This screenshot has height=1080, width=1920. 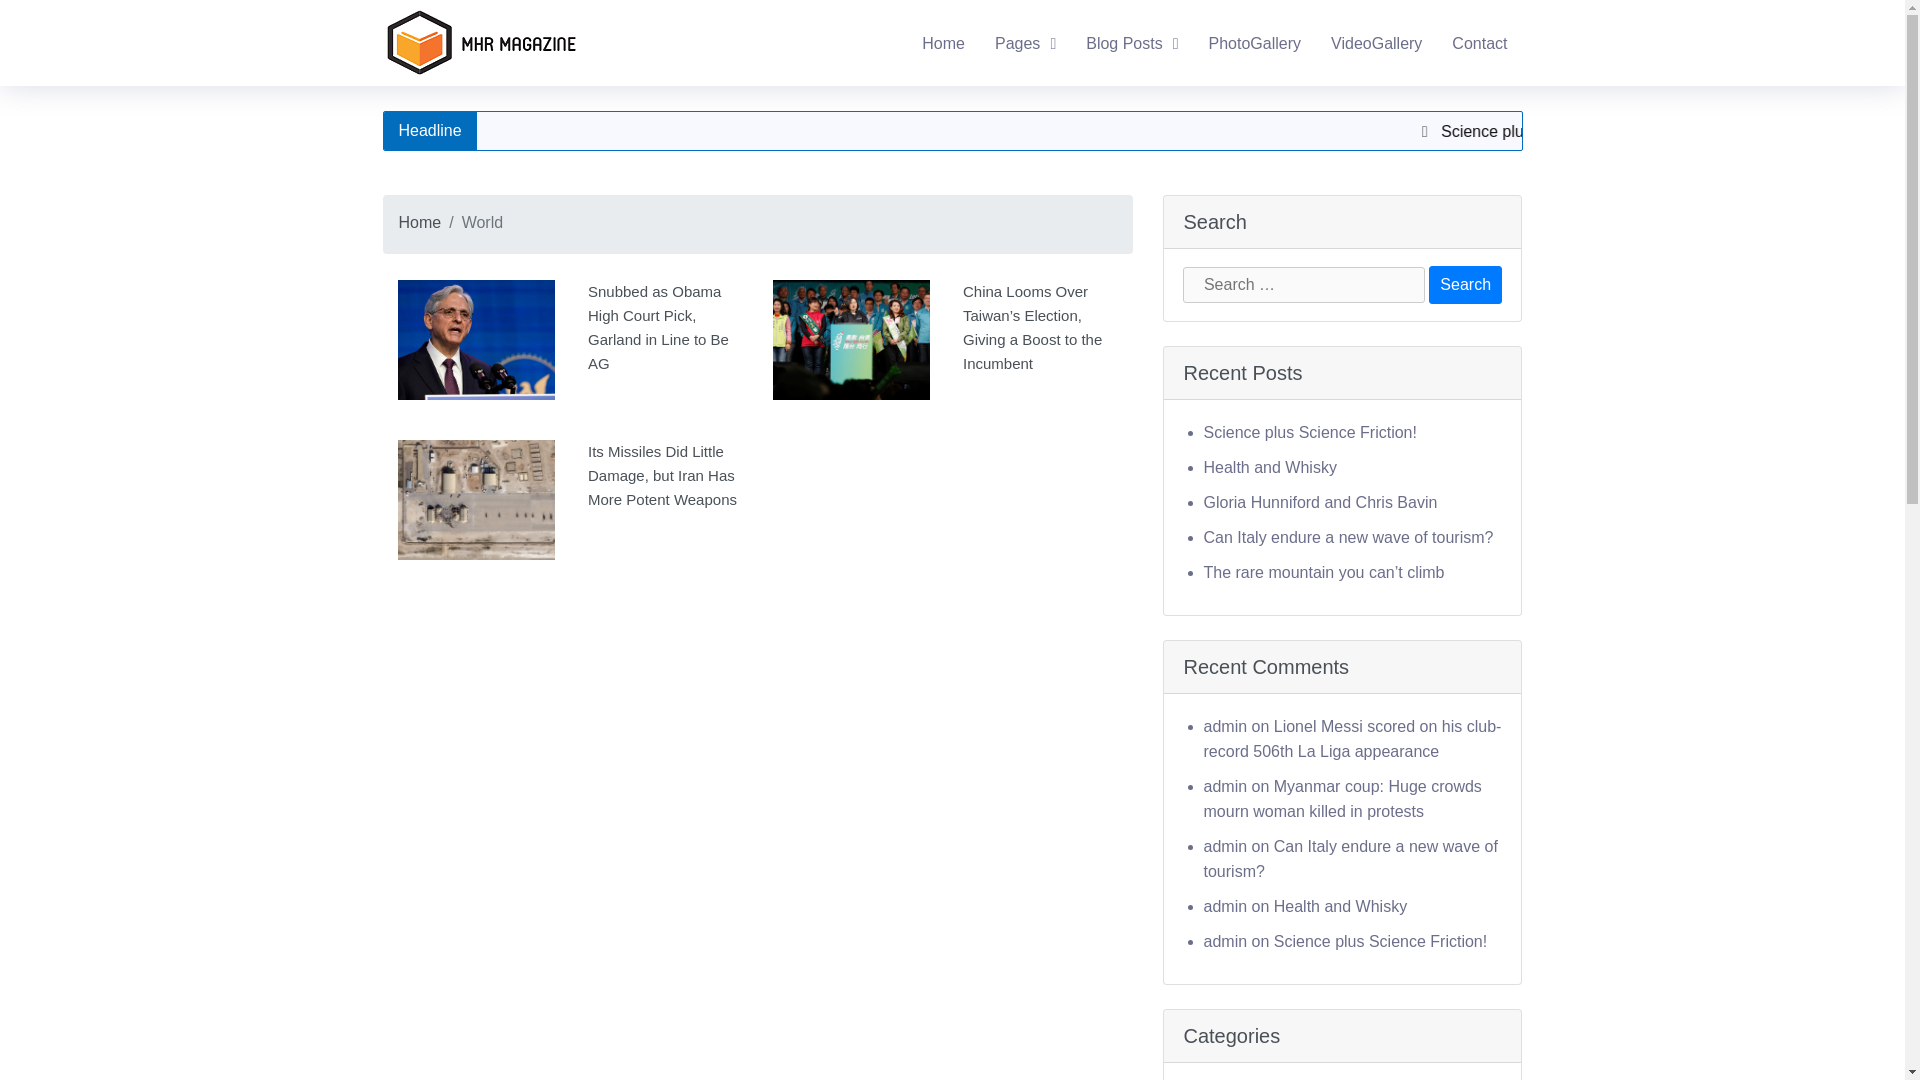 I want to click on Snubbed as Obama High Court Pick, Garland in Line to Be AG, so click(x=569, y=350).